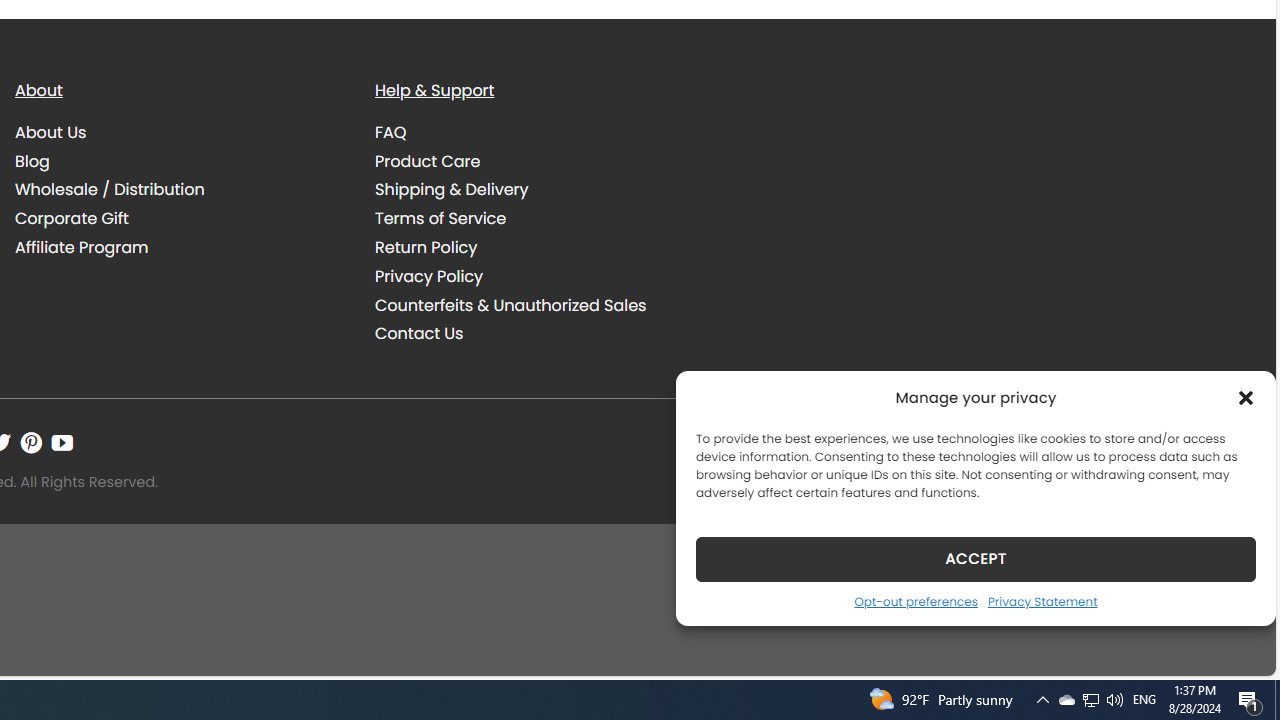  Describe the element at coordinates (540, 132) in the screenshot. I see `FAQ` at that location.